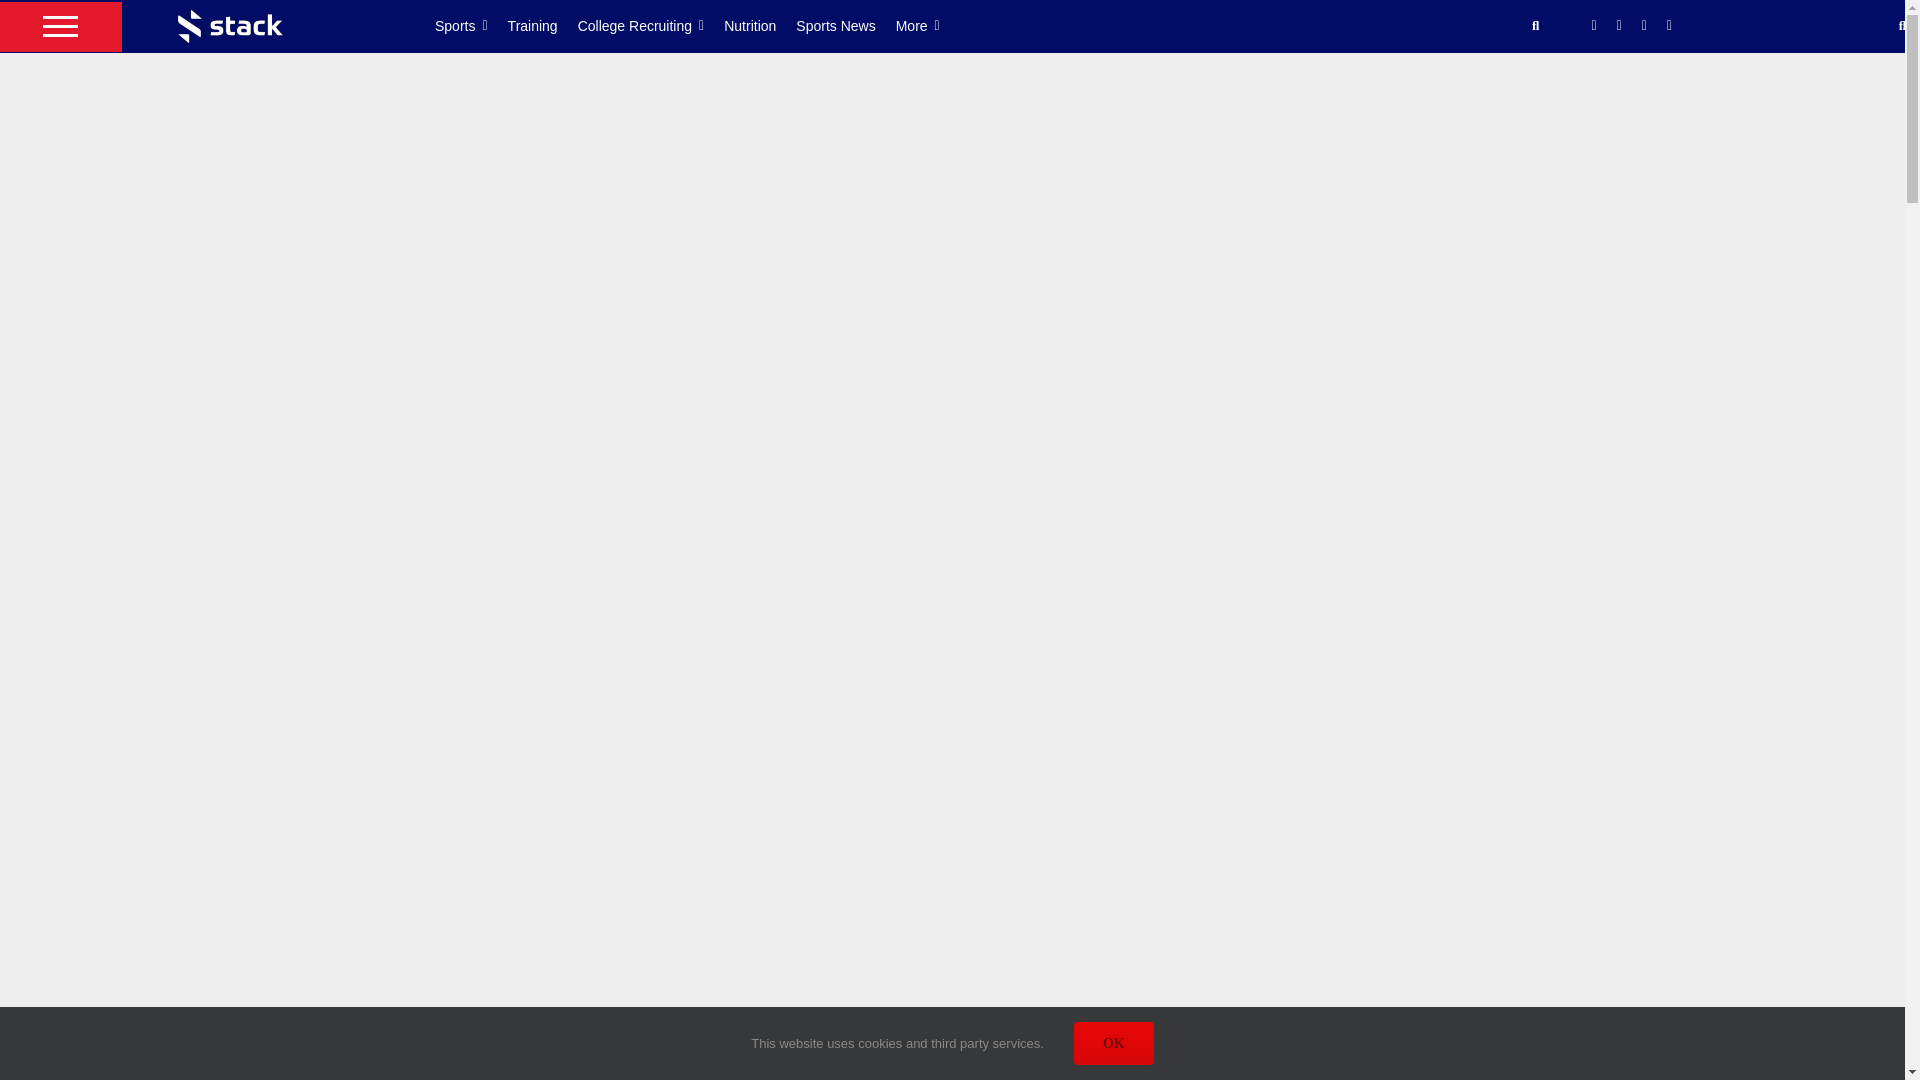  I want to click on Training, so click(542, 26).